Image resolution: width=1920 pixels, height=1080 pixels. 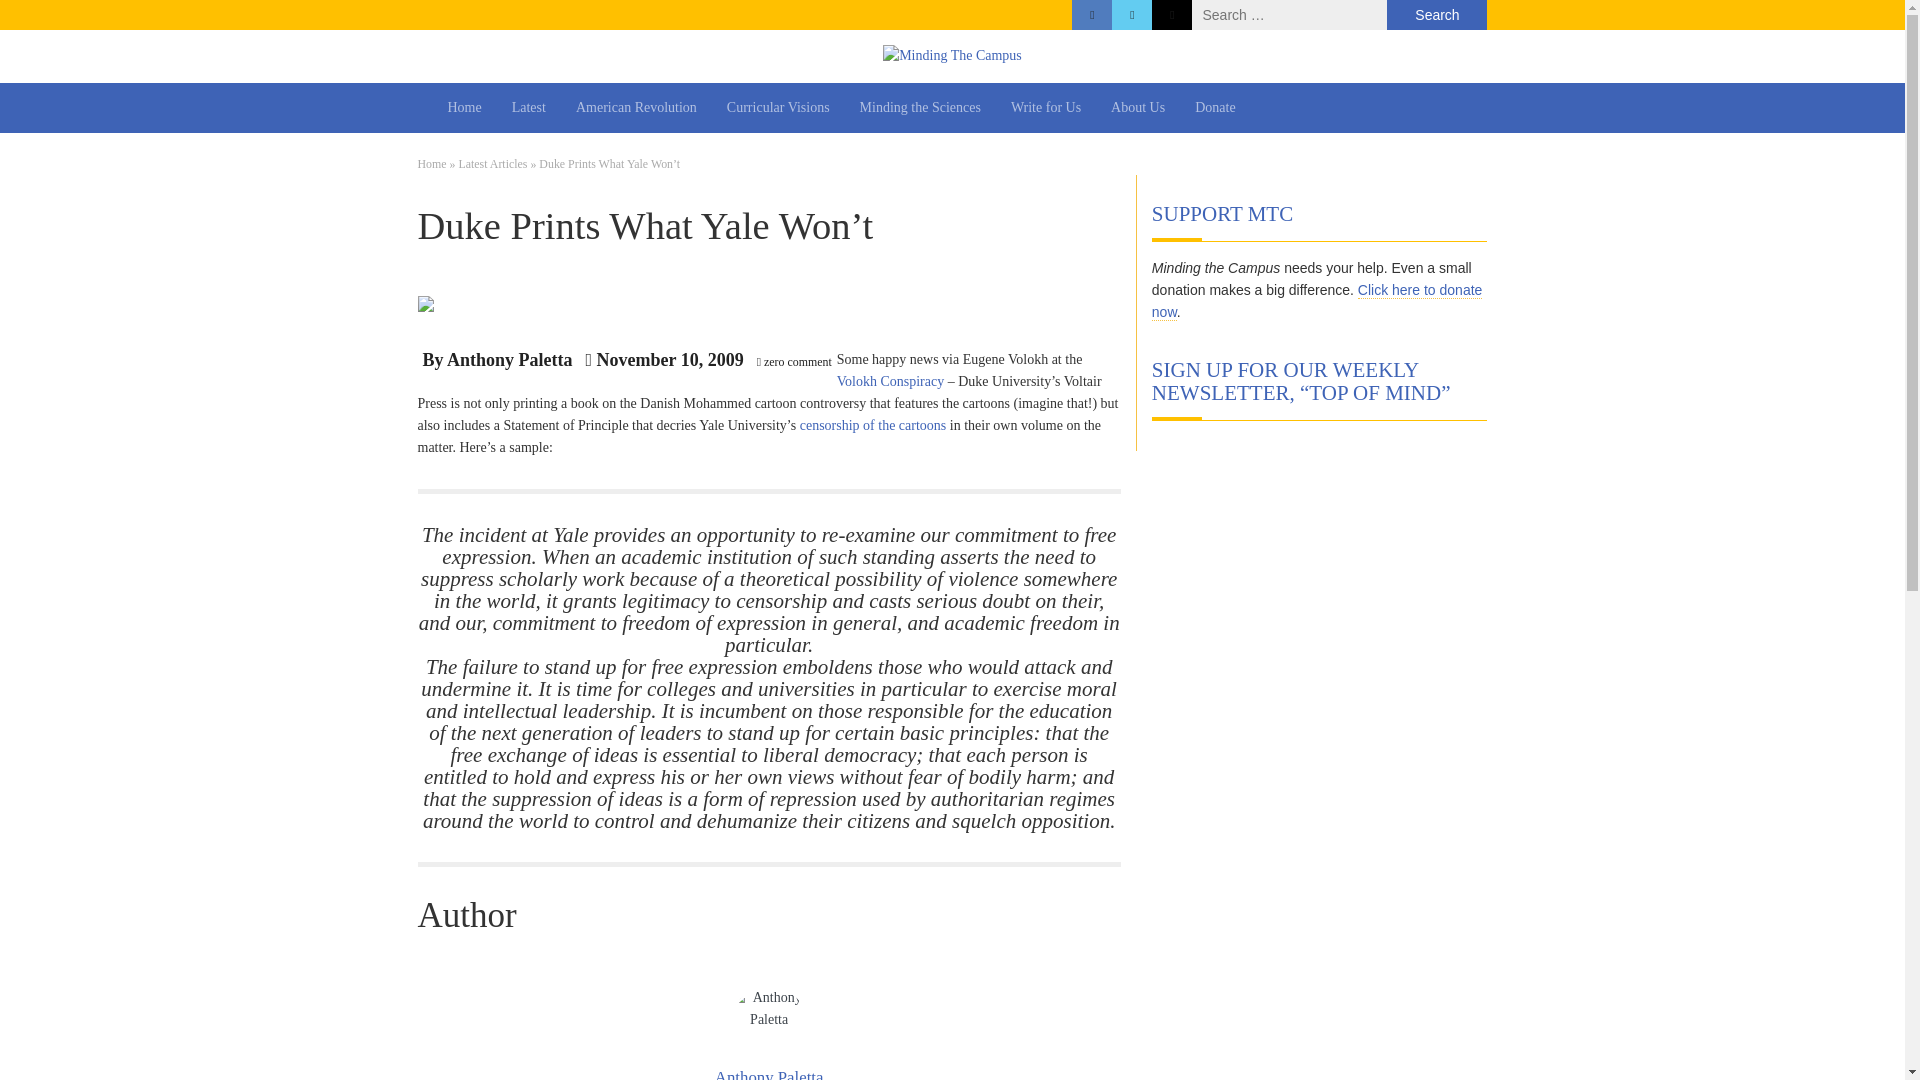 What do you see at coordinates (768, 1074) in the screenshot?
I see `Anthony Paletta` at bounding box center [768, 1074].